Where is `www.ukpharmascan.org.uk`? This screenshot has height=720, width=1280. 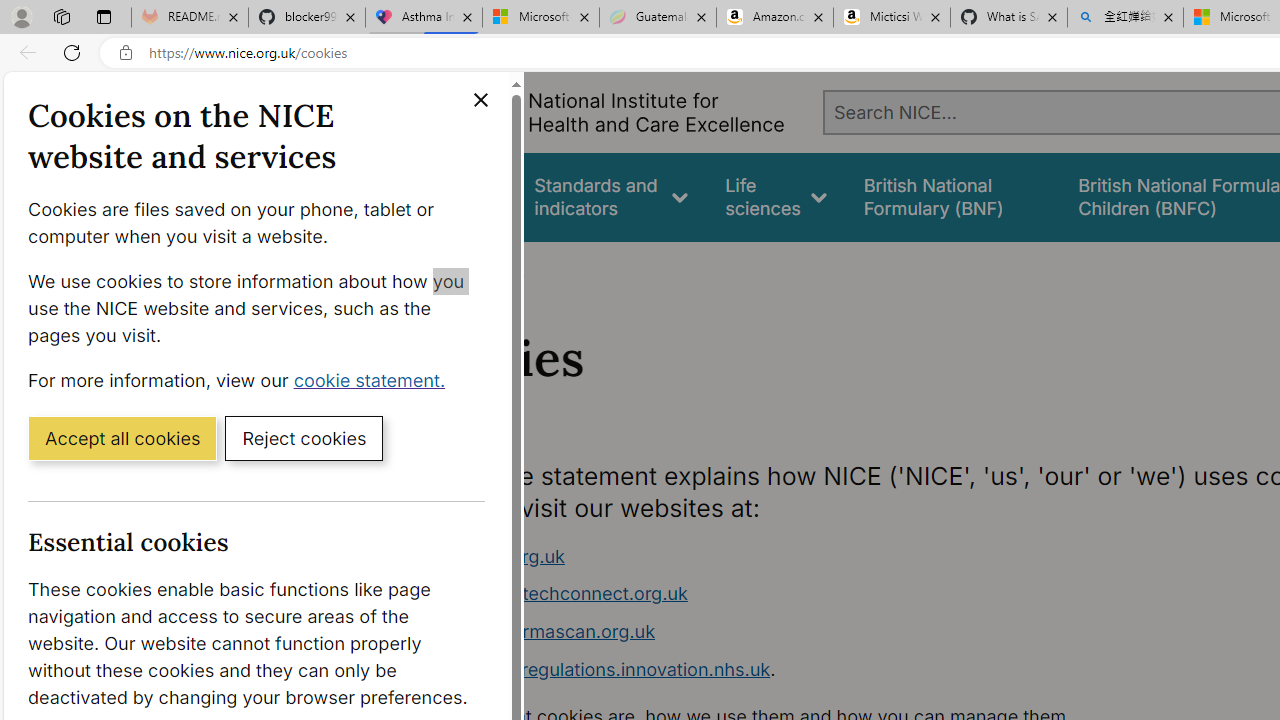 www.ukpharmascan.org.uk is located at coordinates (796, 632).